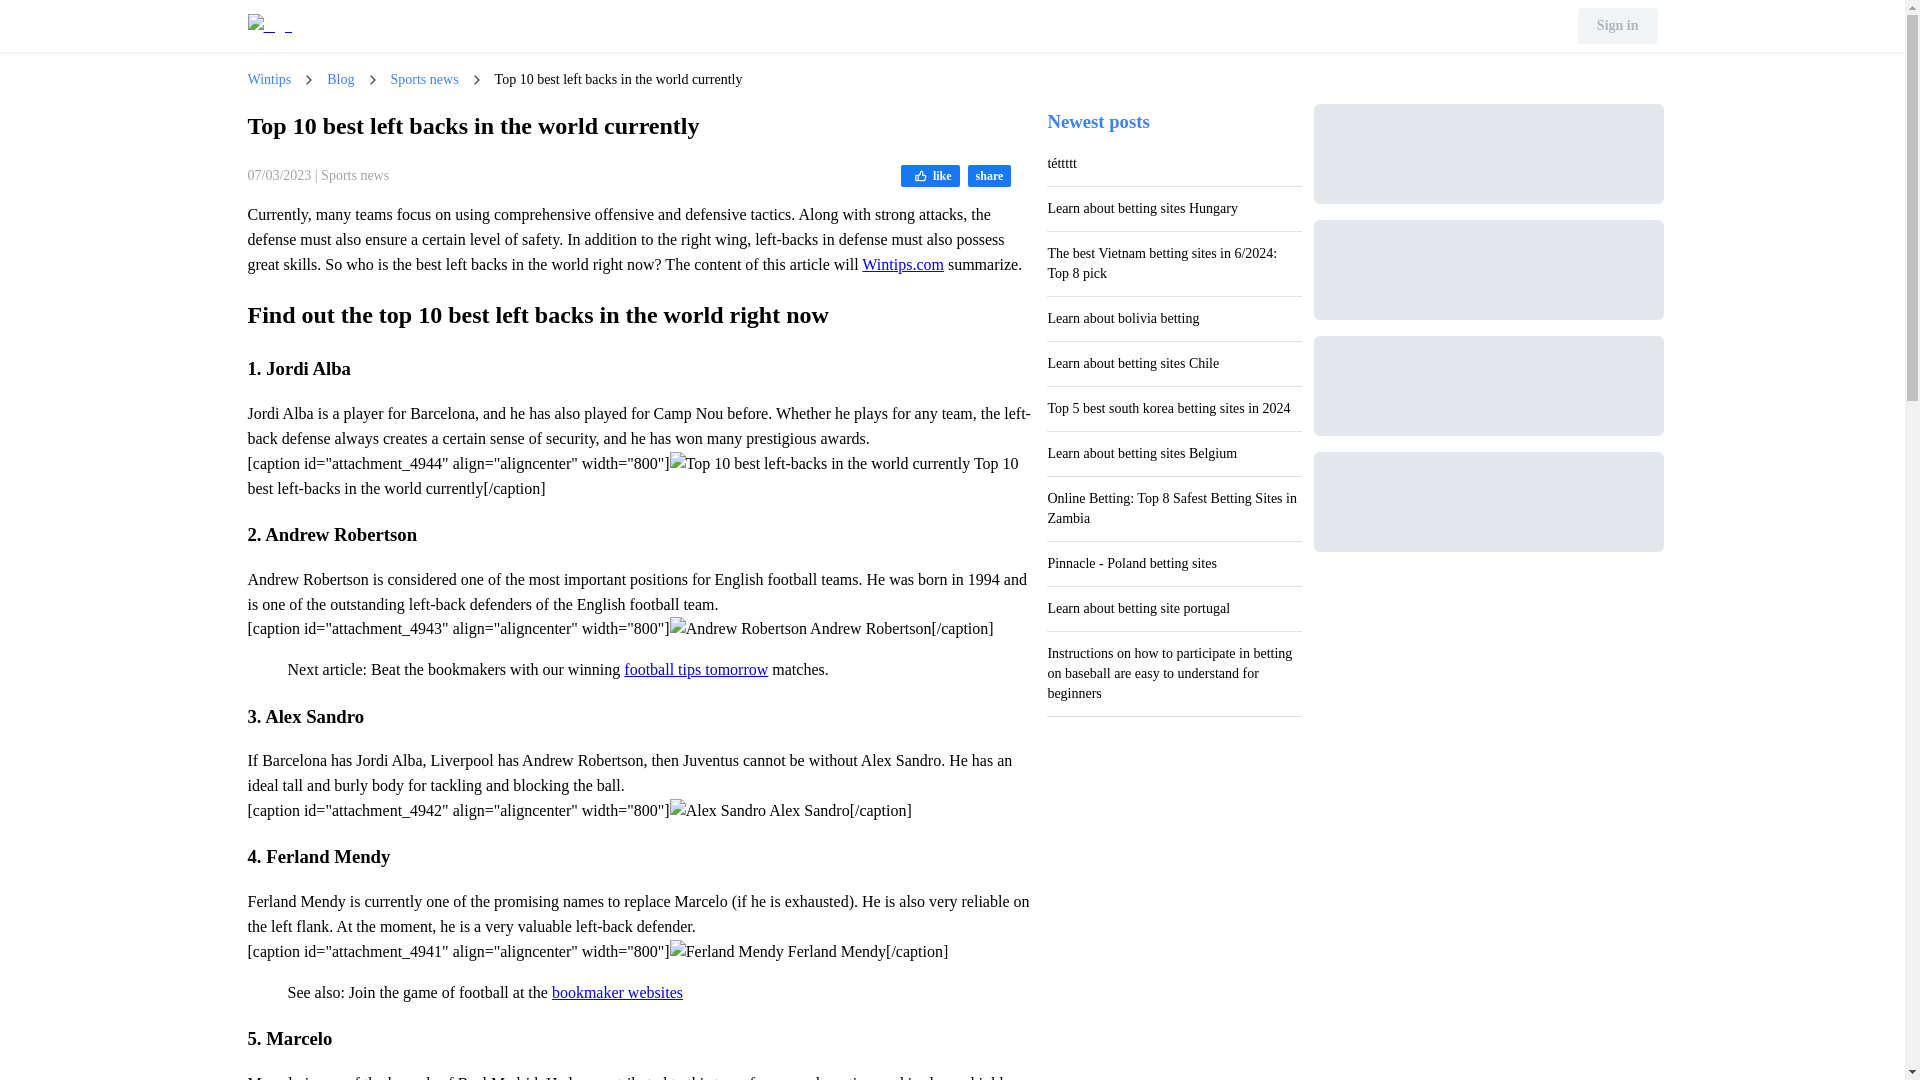 The height and width of the screenshot is (1080, 1920). Describe the element at coordinates (903, 264) in the screenshot. I see `Wintips.com` at that location.